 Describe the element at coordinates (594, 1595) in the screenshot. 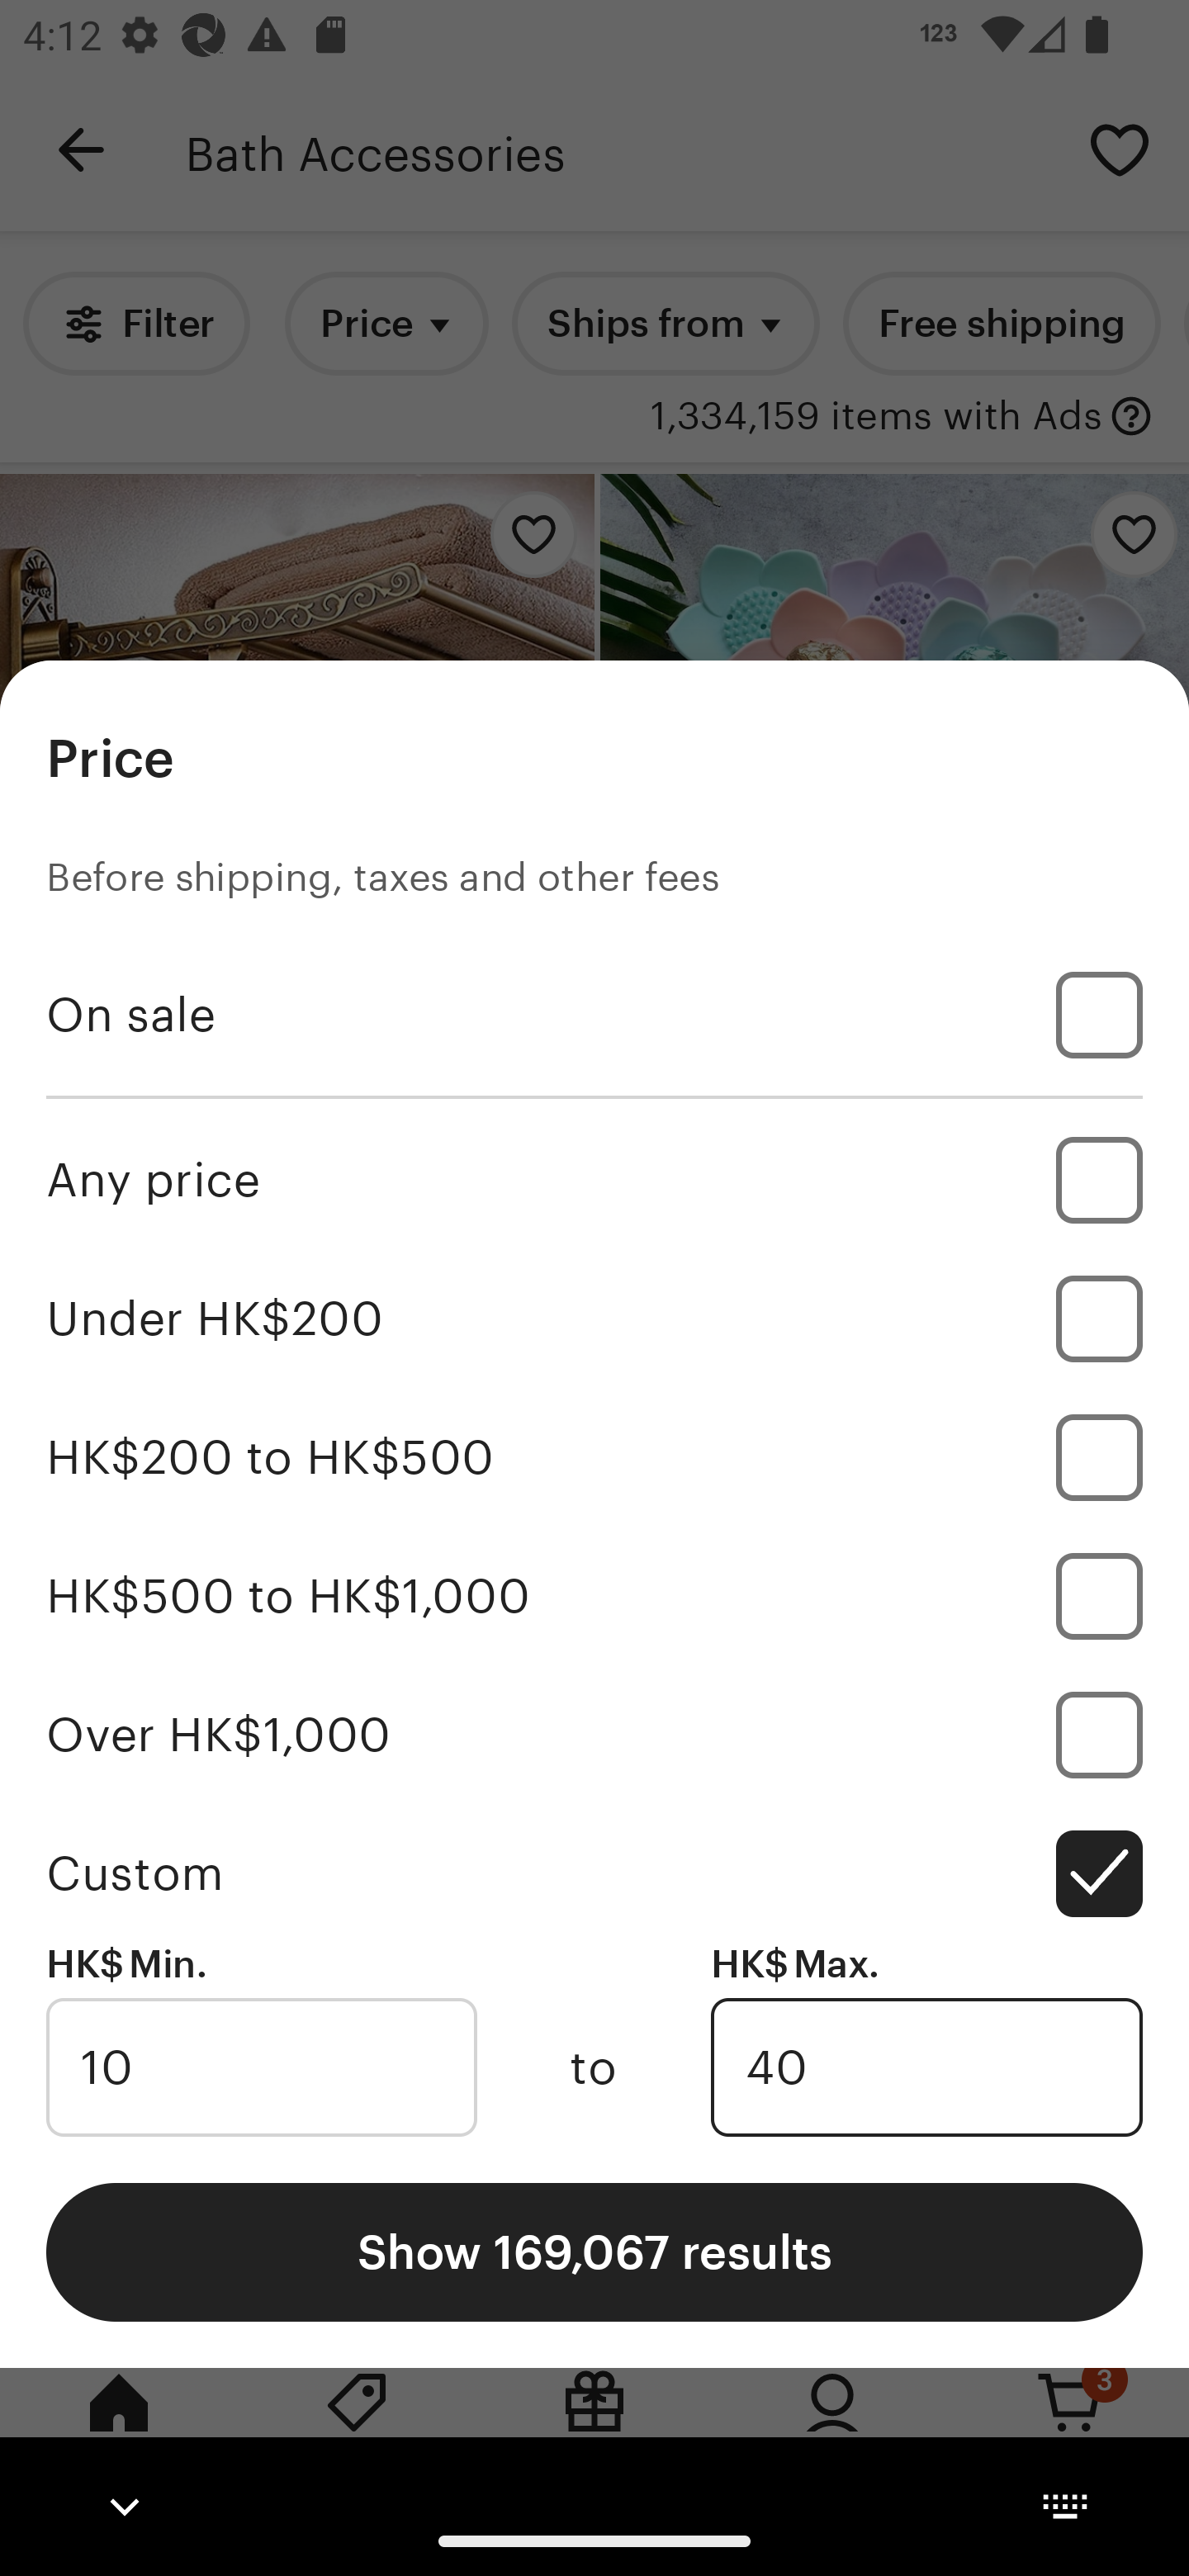

I see `HK$500 to HK$1,000` at that location.